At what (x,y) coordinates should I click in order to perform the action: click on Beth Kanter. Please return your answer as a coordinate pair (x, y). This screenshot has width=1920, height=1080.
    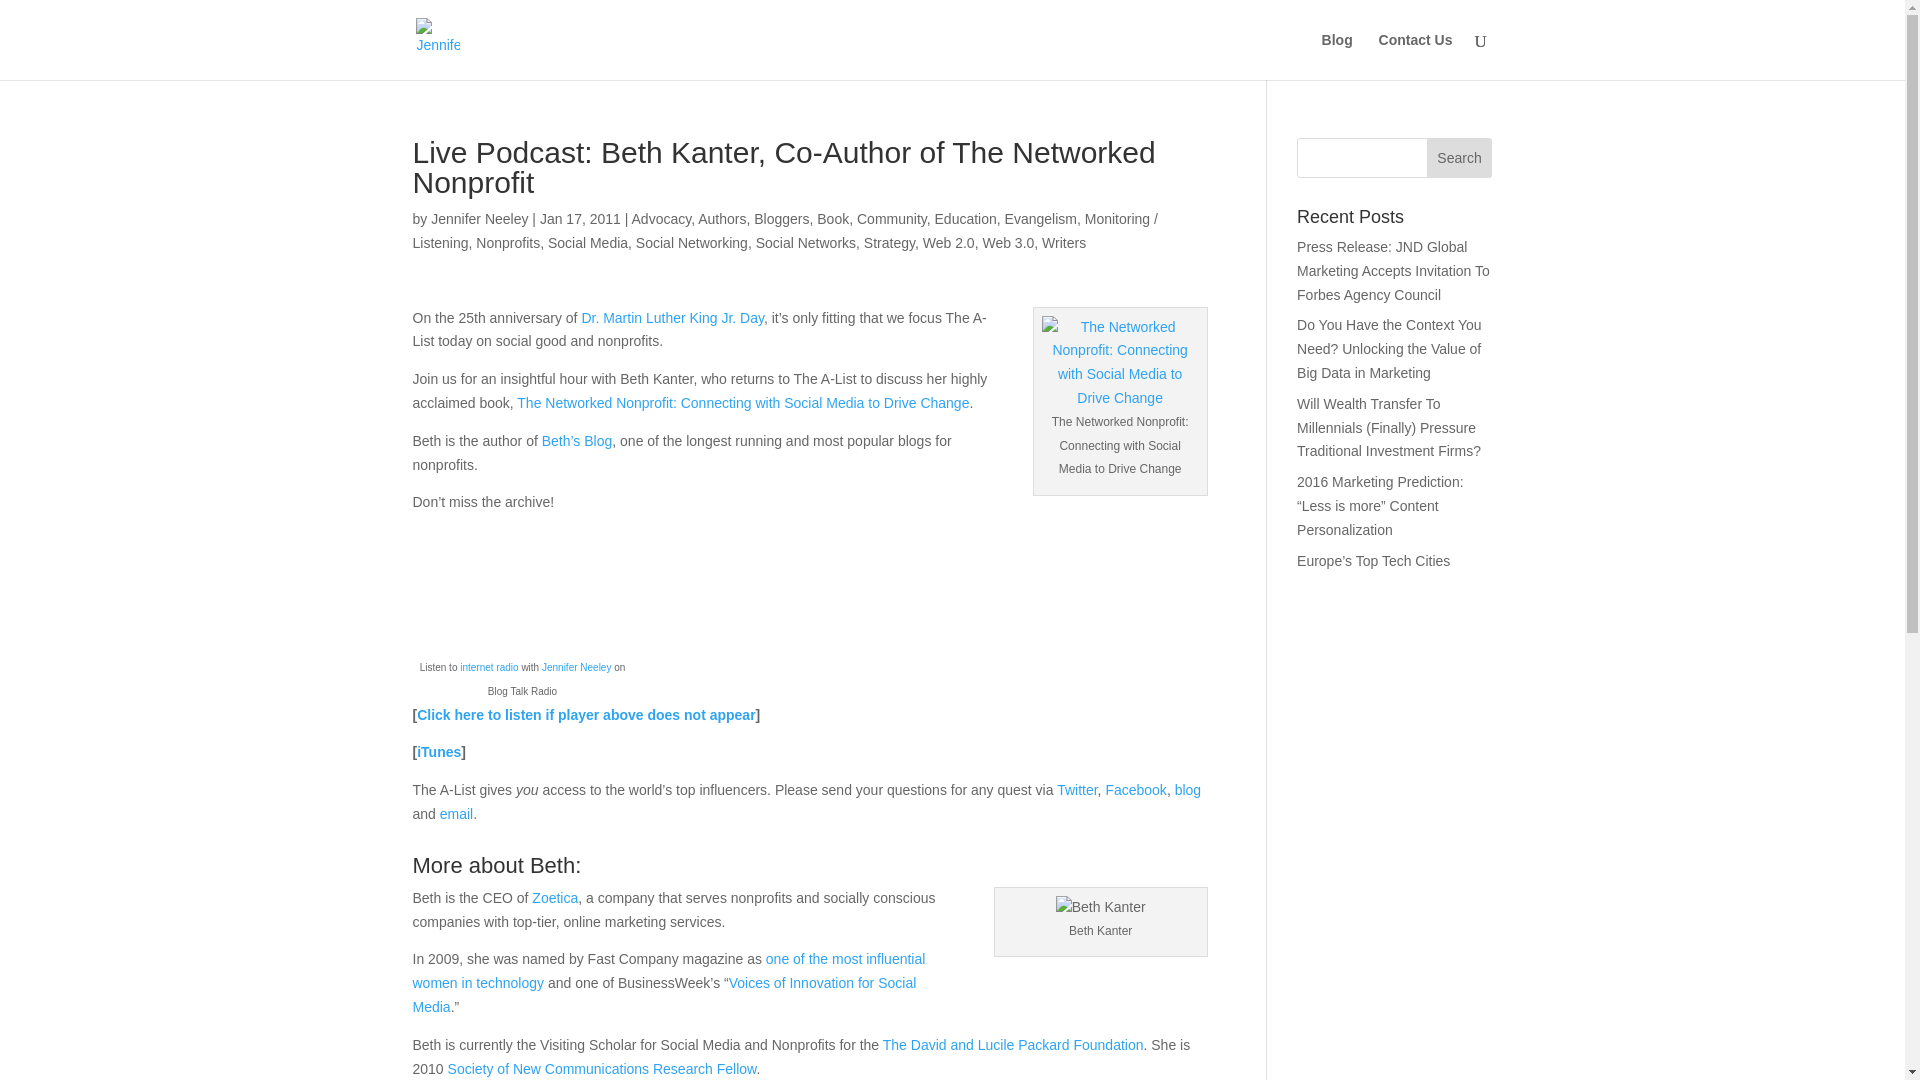
    Looking at the image, I should click on (1101, 908).